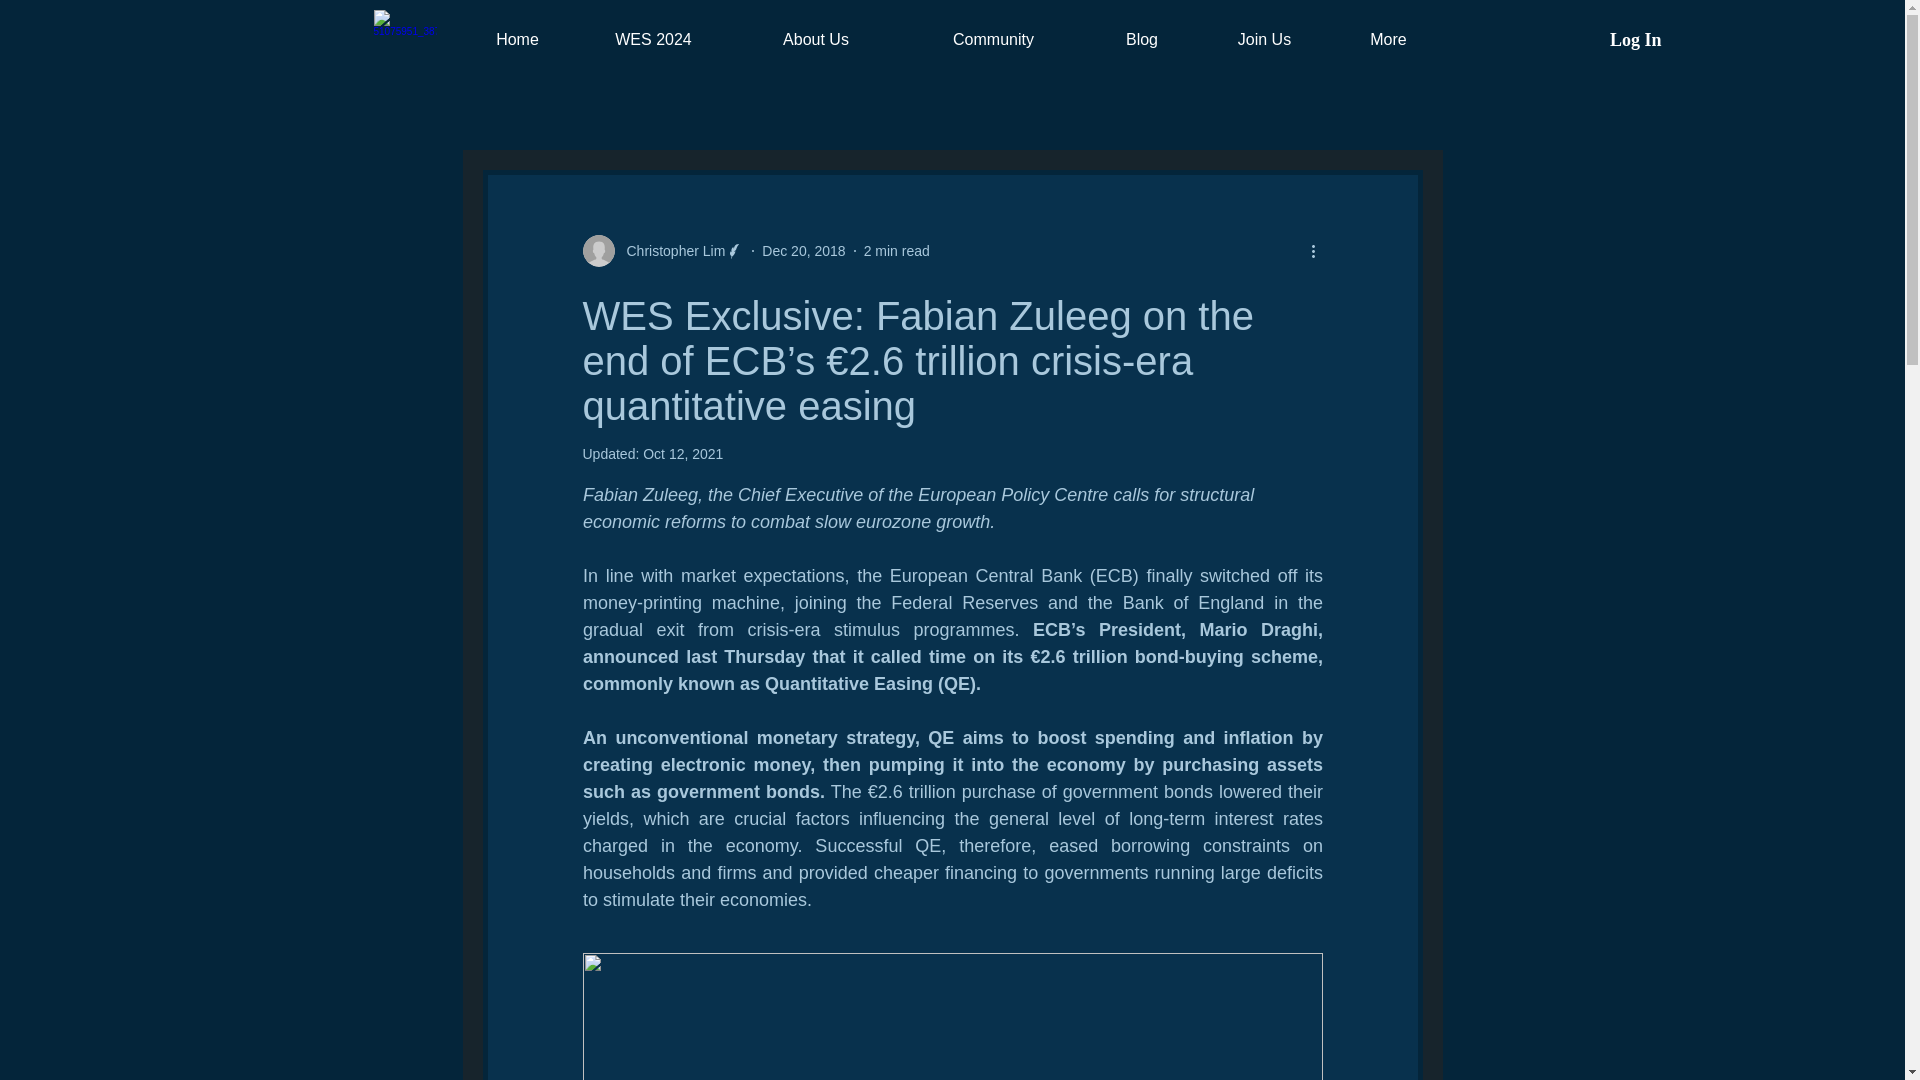 The image size is (1920, 1080). Describe the element at coordinates (517, 39) in the screenshot. I see `Home` at that location.